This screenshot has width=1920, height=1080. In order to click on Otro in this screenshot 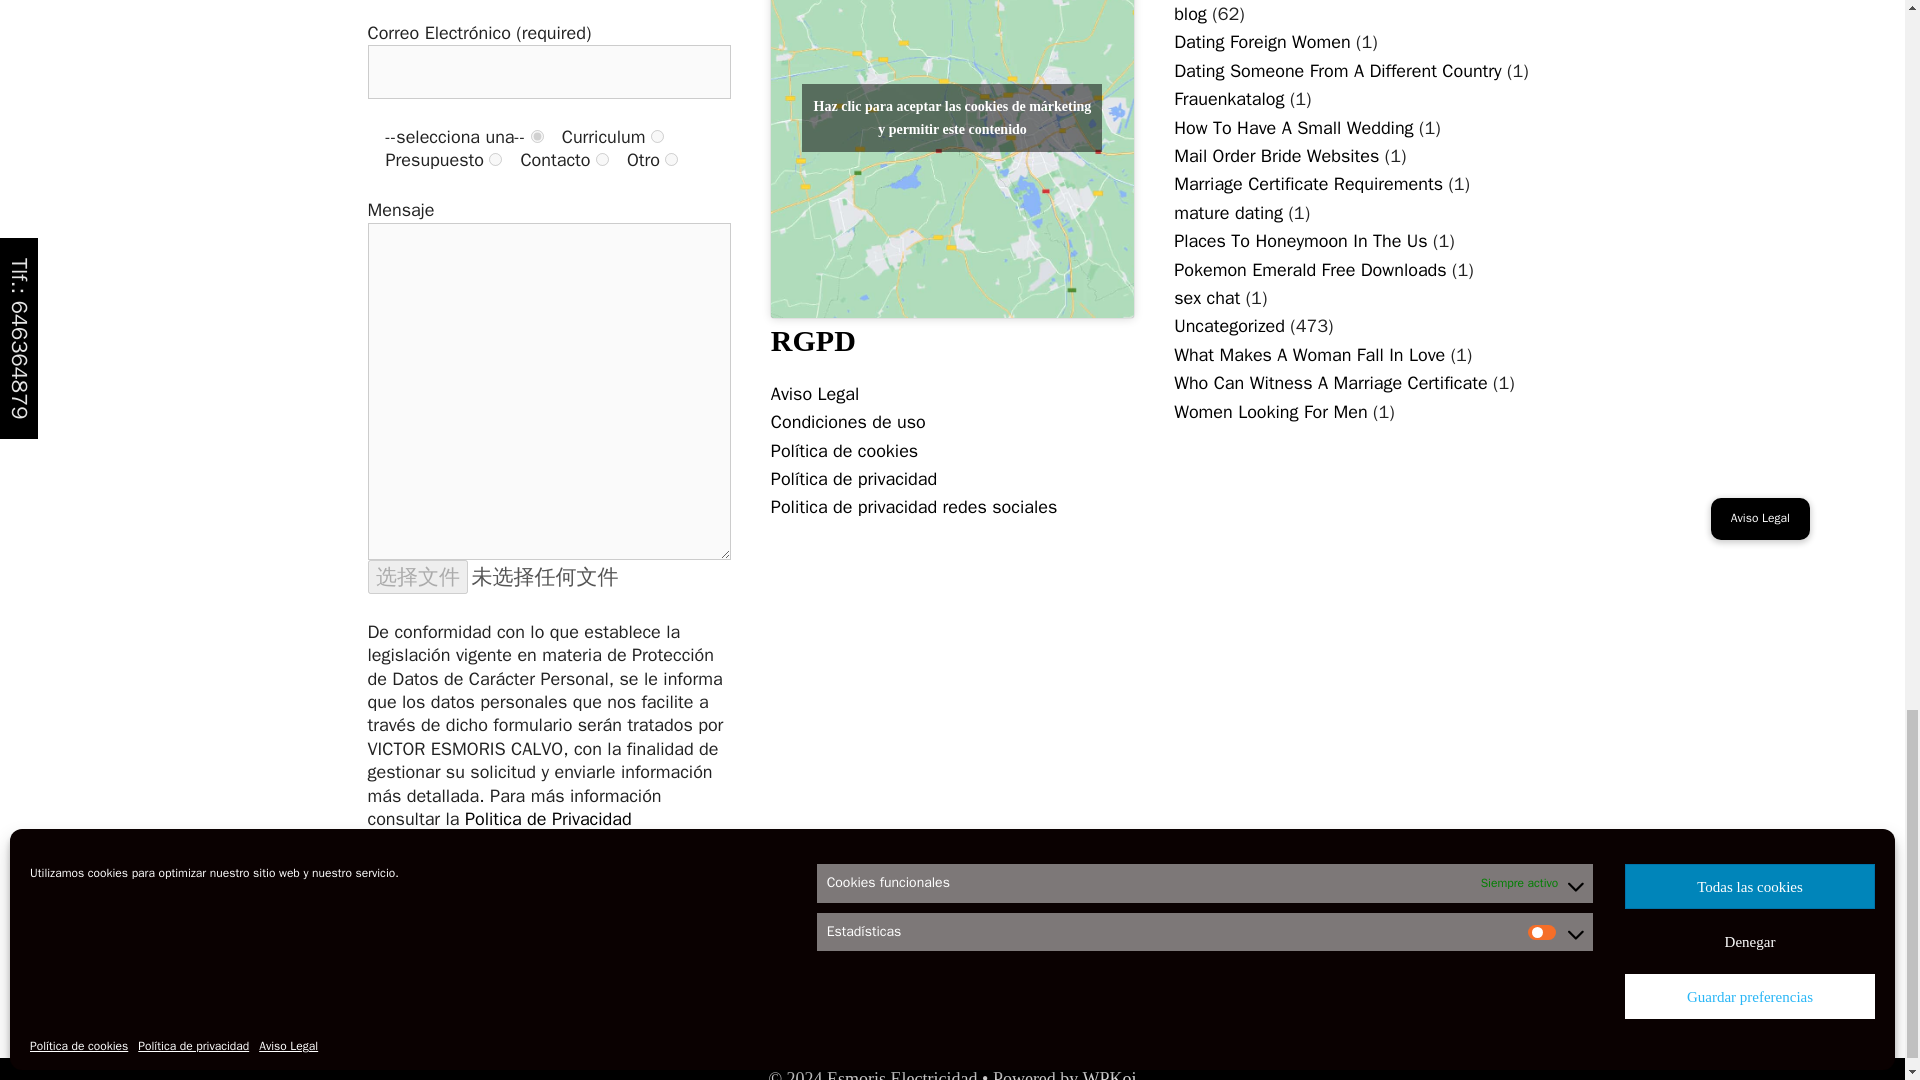, I will do `click(670, 160)`.